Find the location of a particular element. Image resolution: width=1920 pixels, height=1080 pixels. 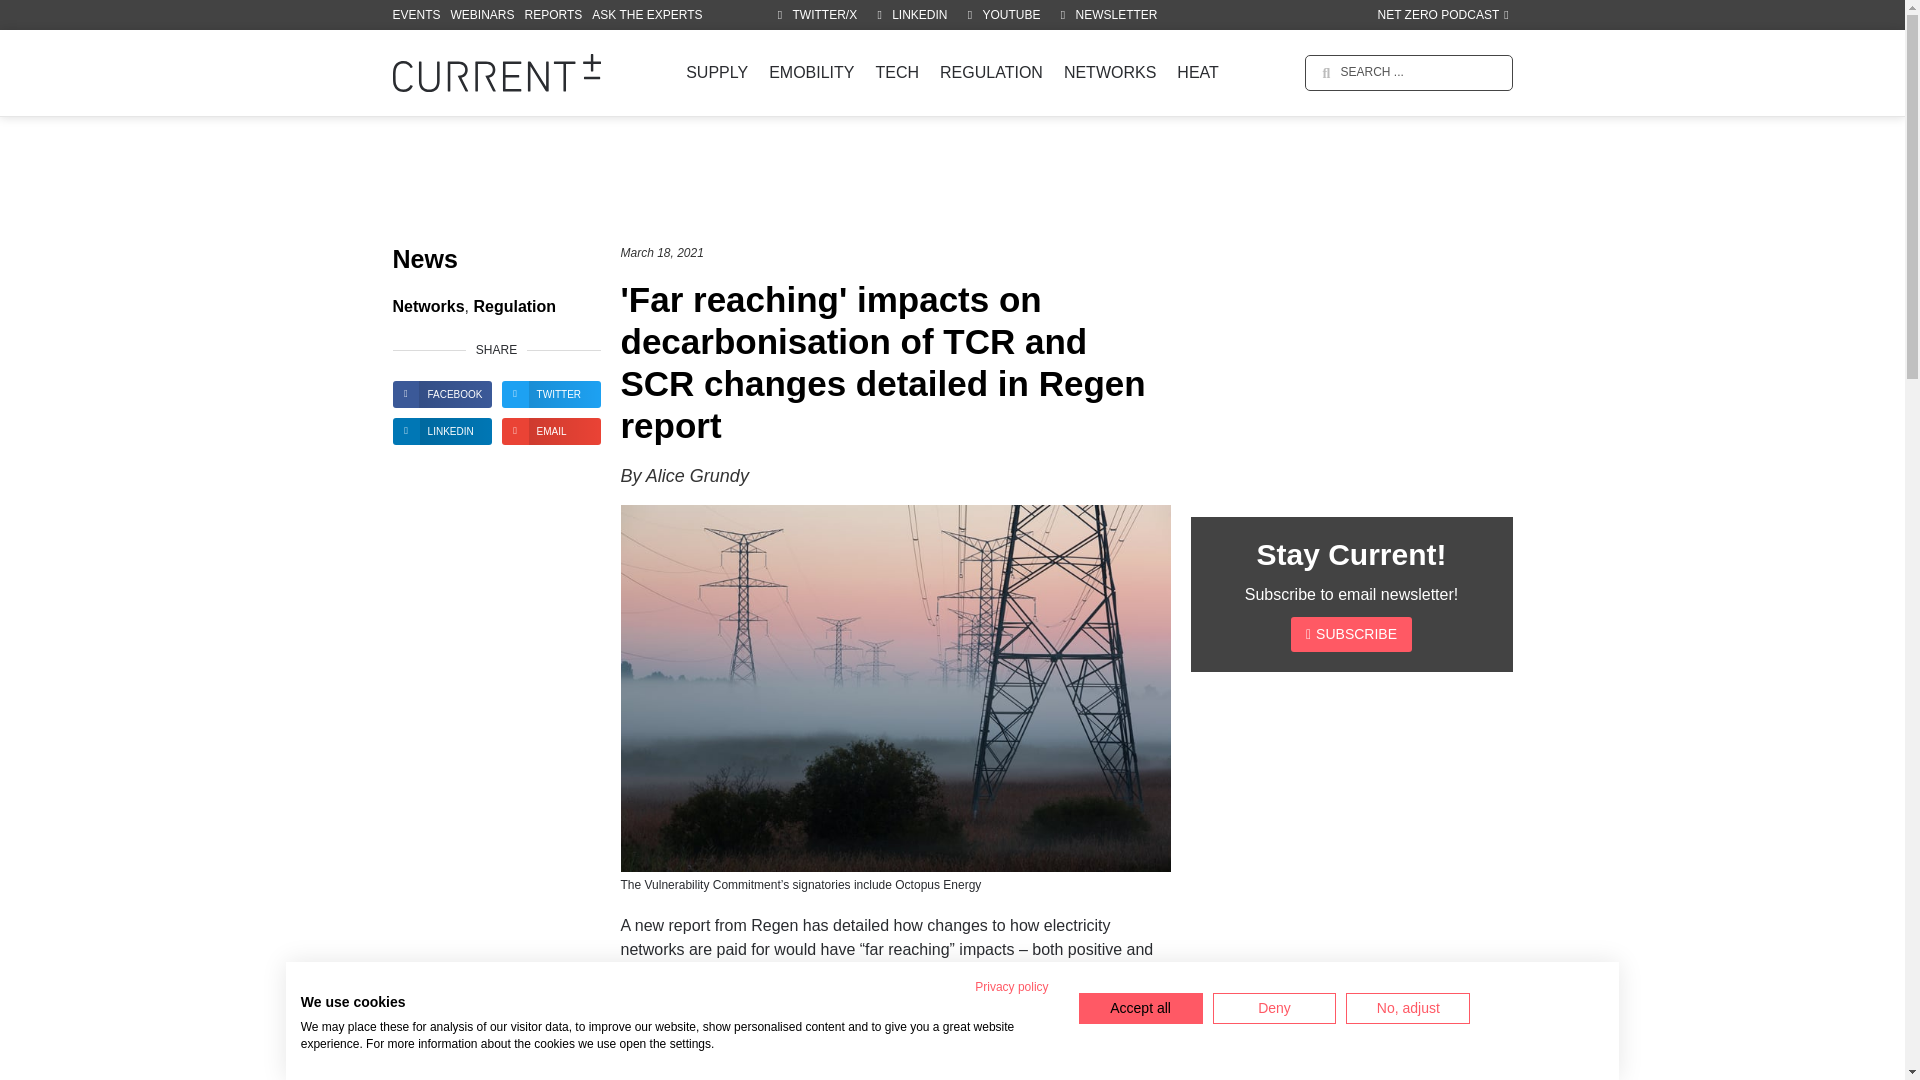

Help widget launcher is located at coordinates (1820, 1045).